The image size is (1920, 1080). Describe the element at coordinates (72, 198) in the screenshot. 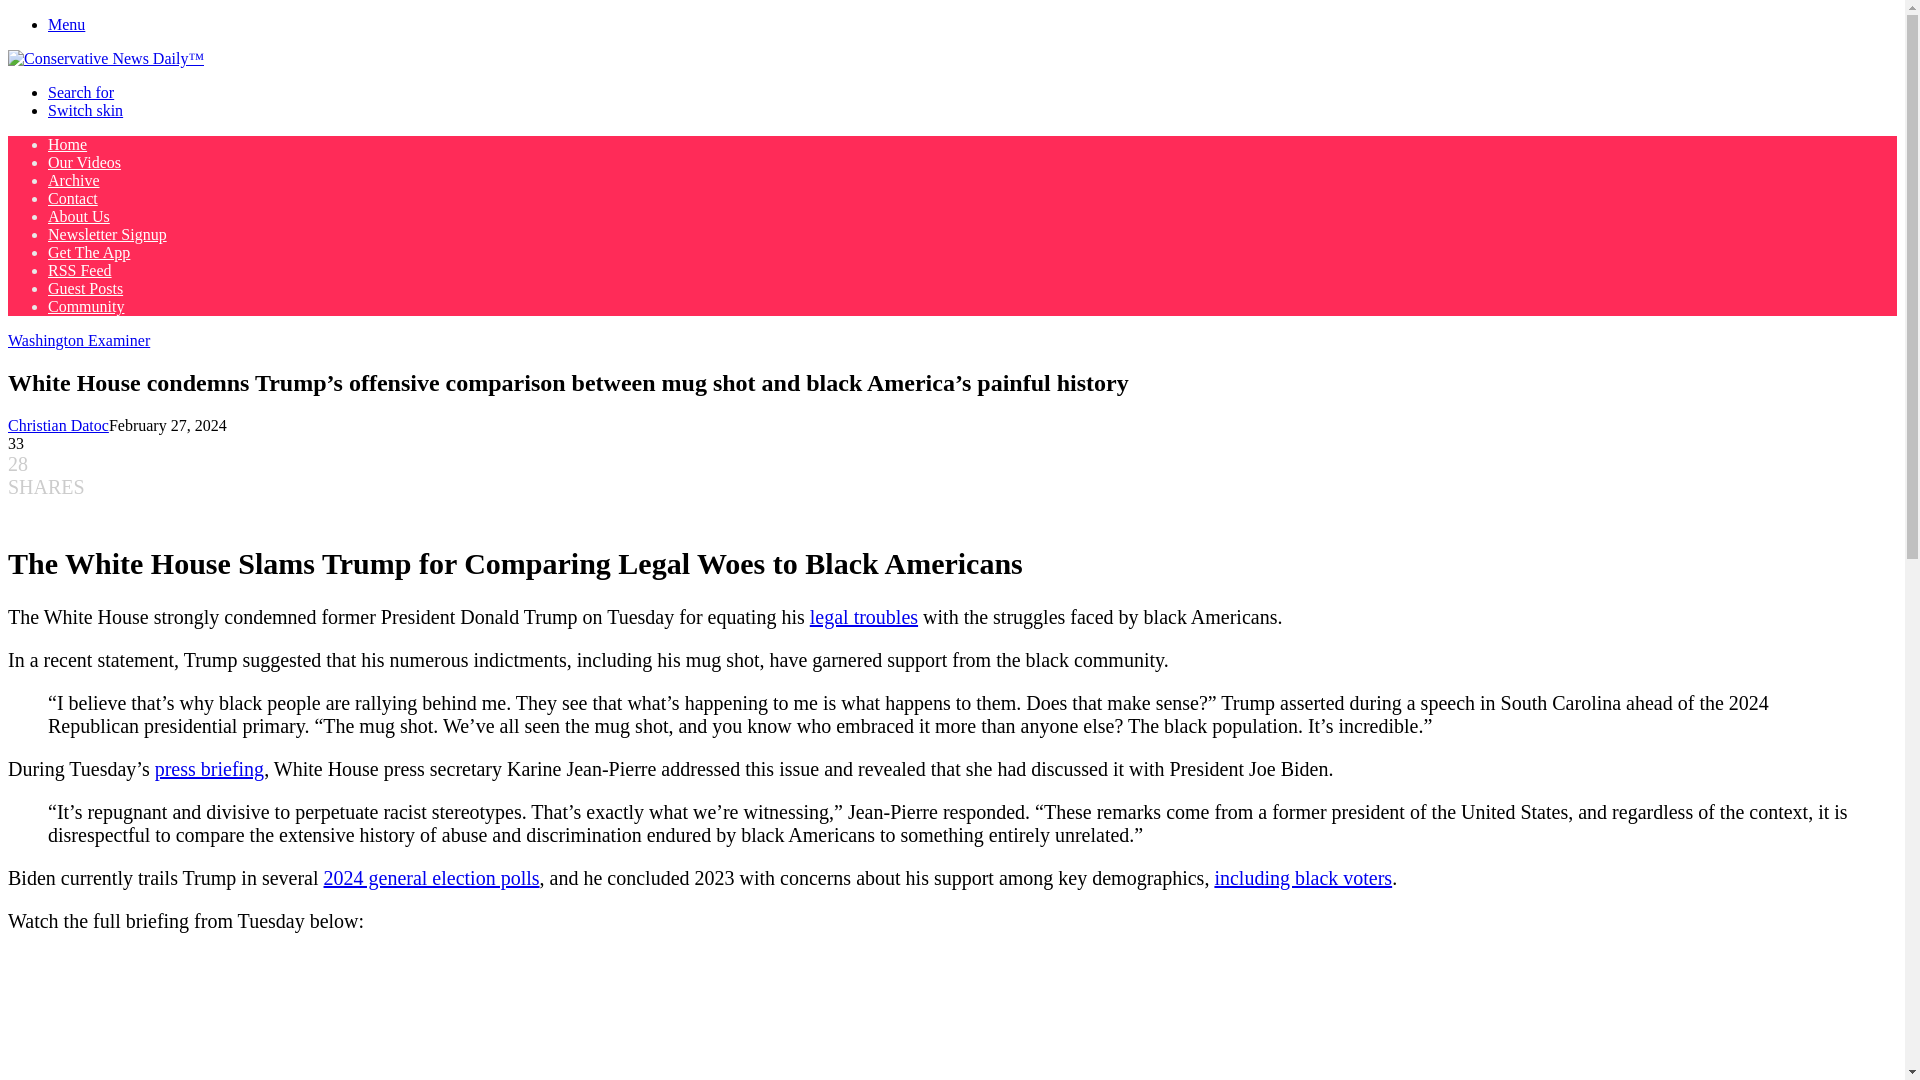

I see `Contact` at that location.